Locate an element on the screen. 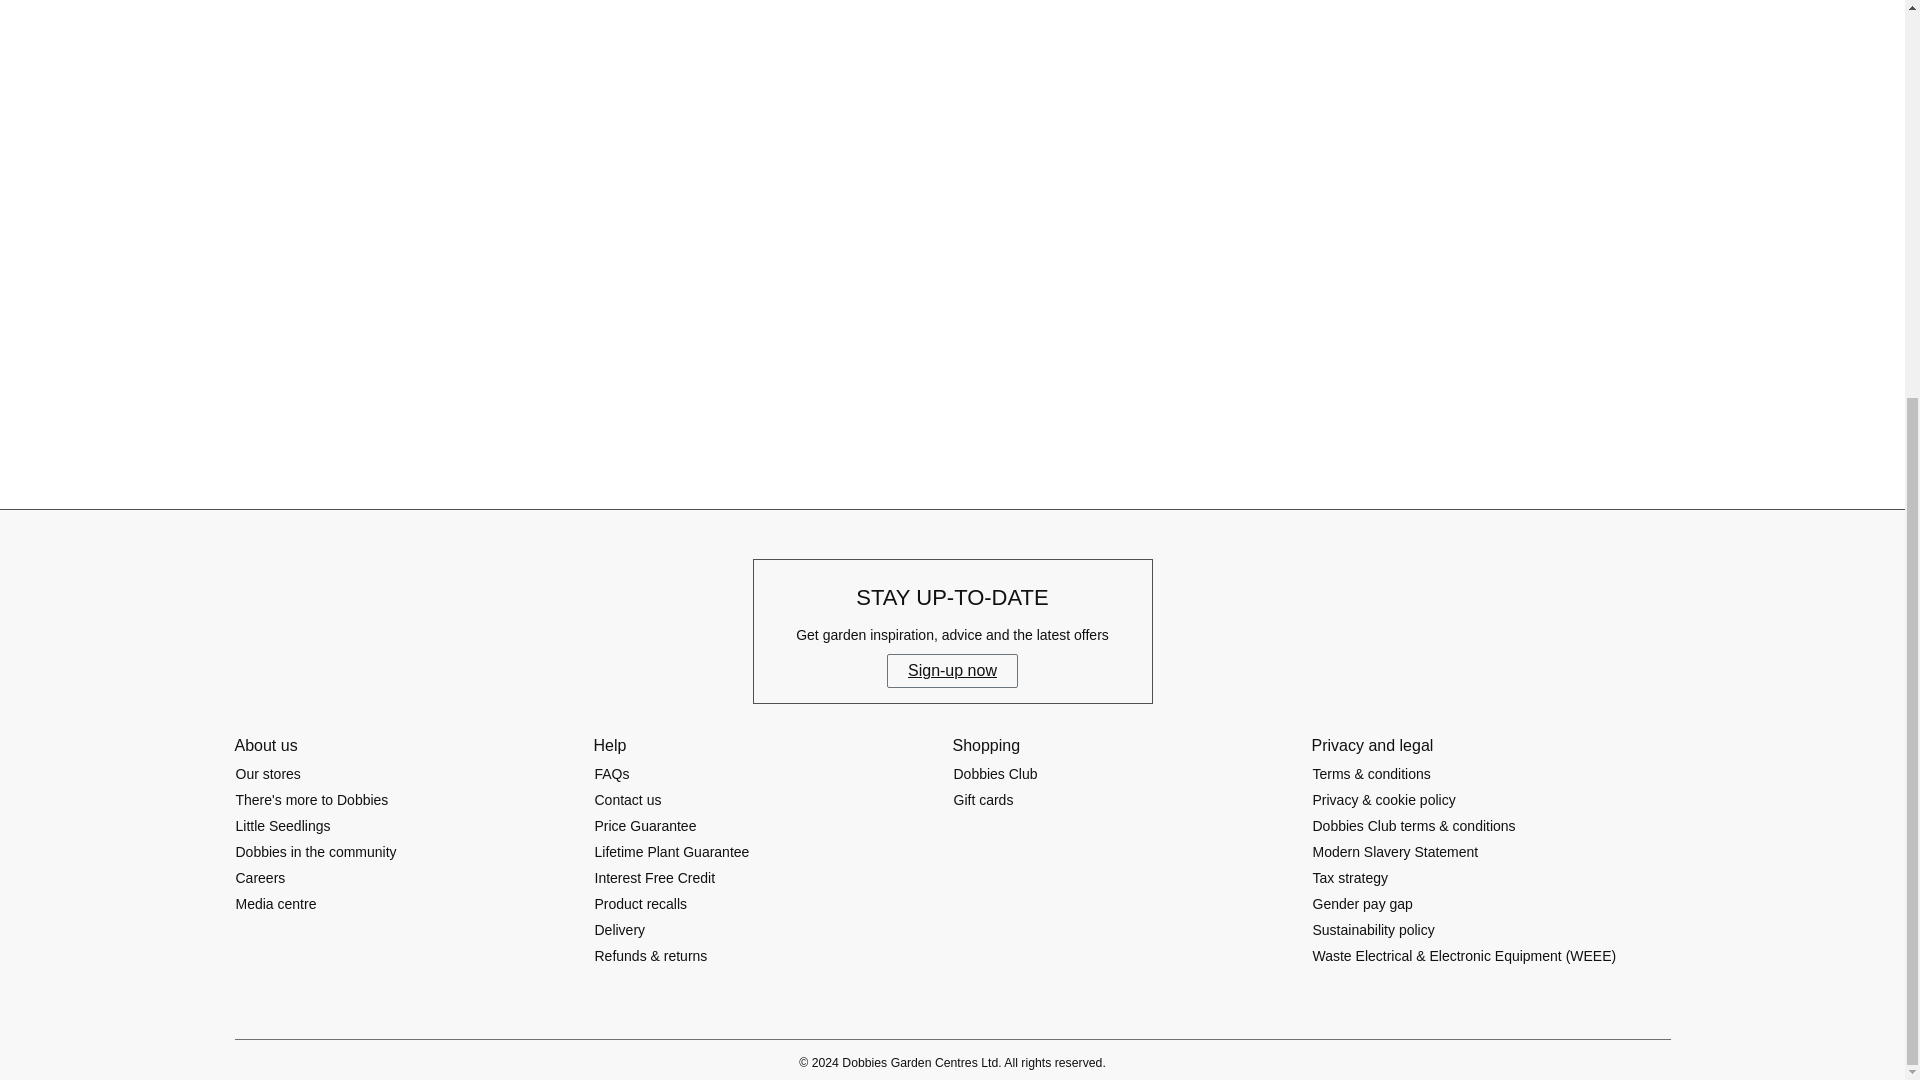  Dobbies in the community is located at coordinates (316, 852).